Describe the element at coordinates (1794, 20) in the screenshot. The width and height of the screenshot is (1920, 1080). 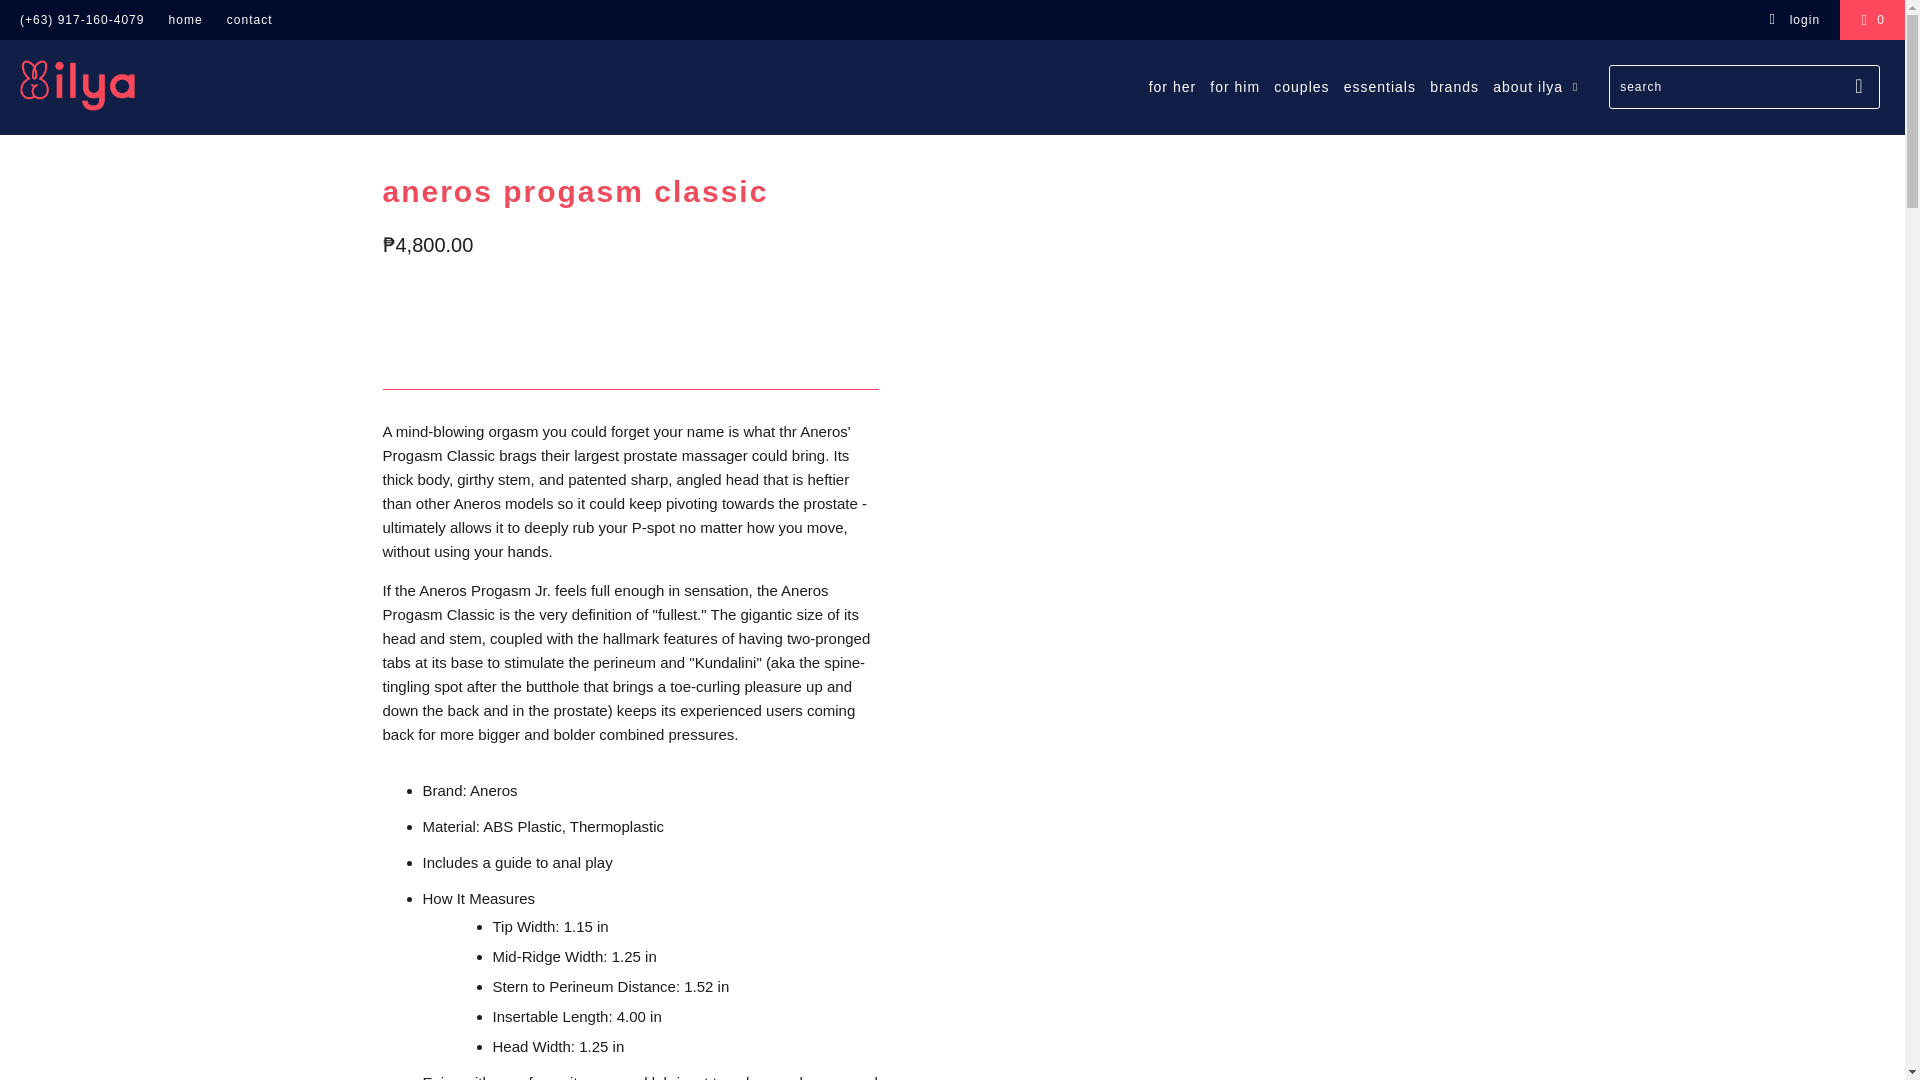
I see `login` at that location.